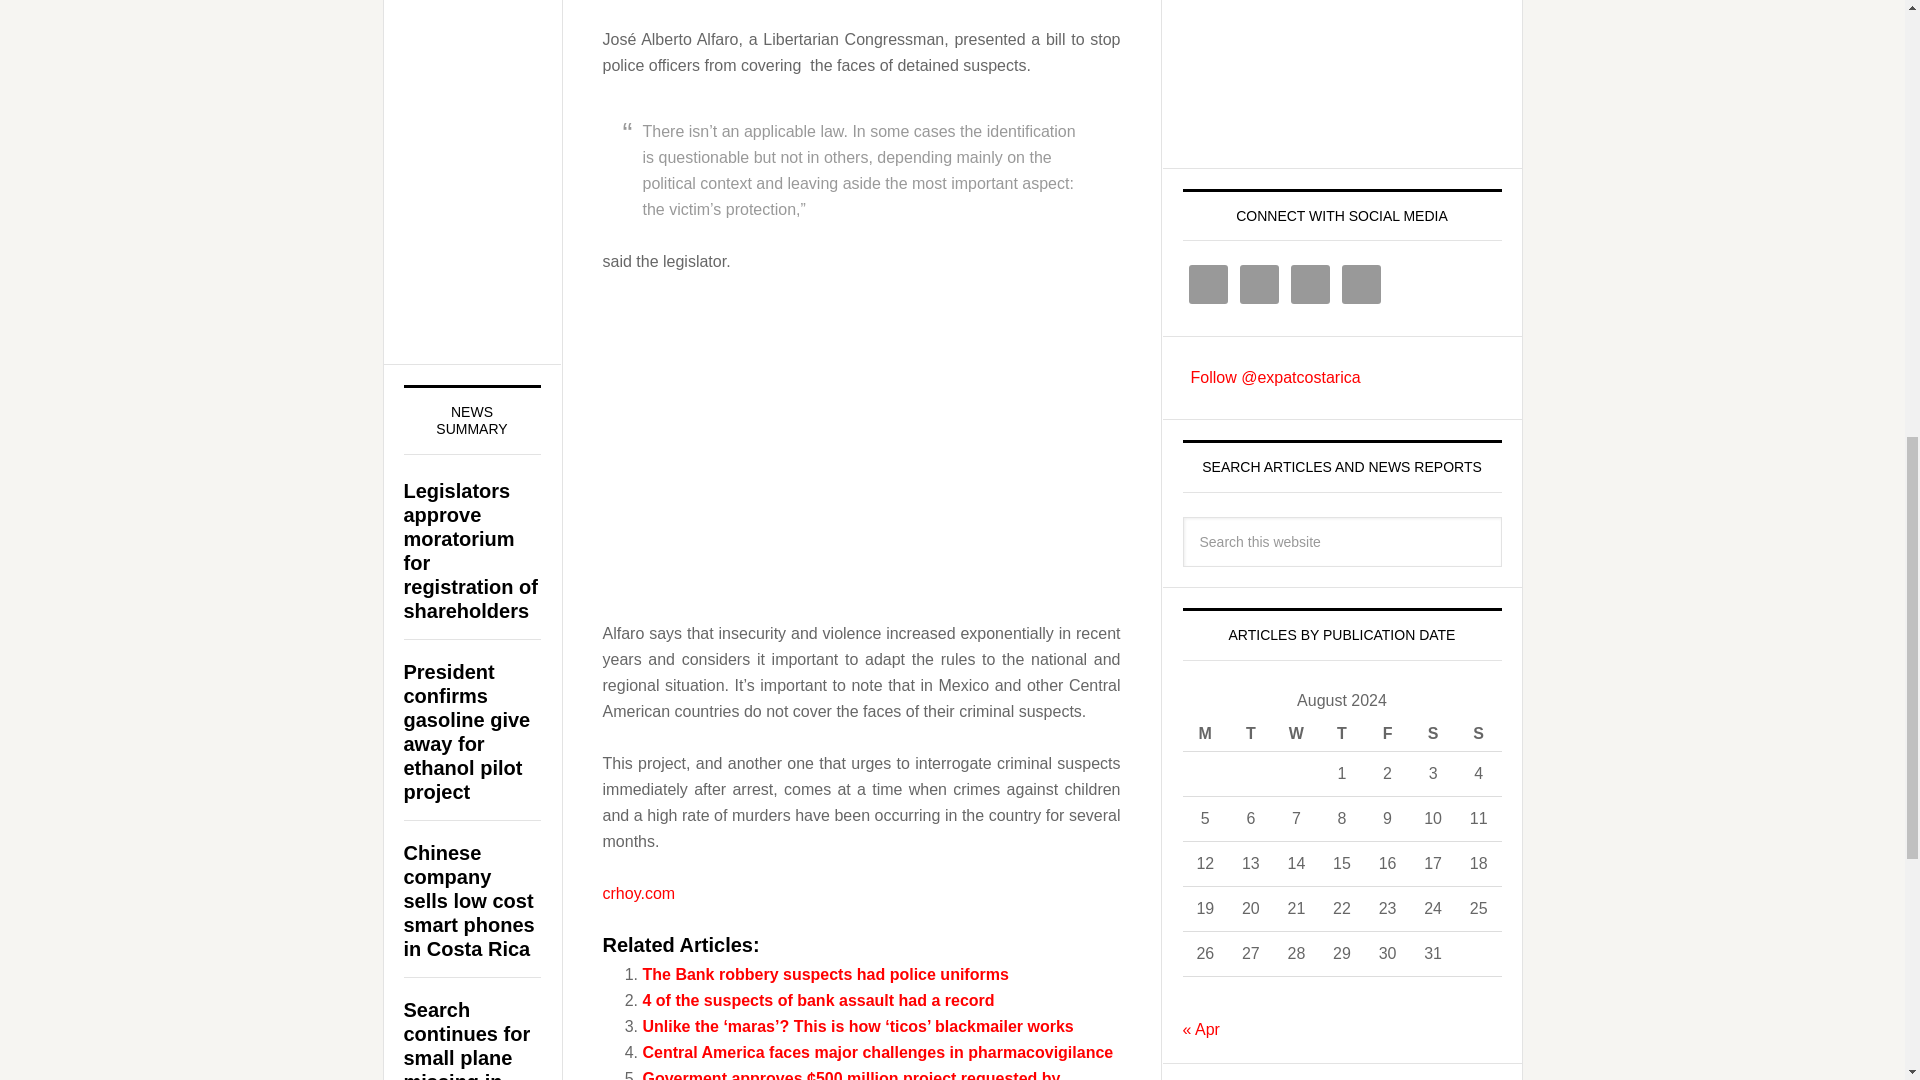  I want to click on Advertisement, so click(860, 520).